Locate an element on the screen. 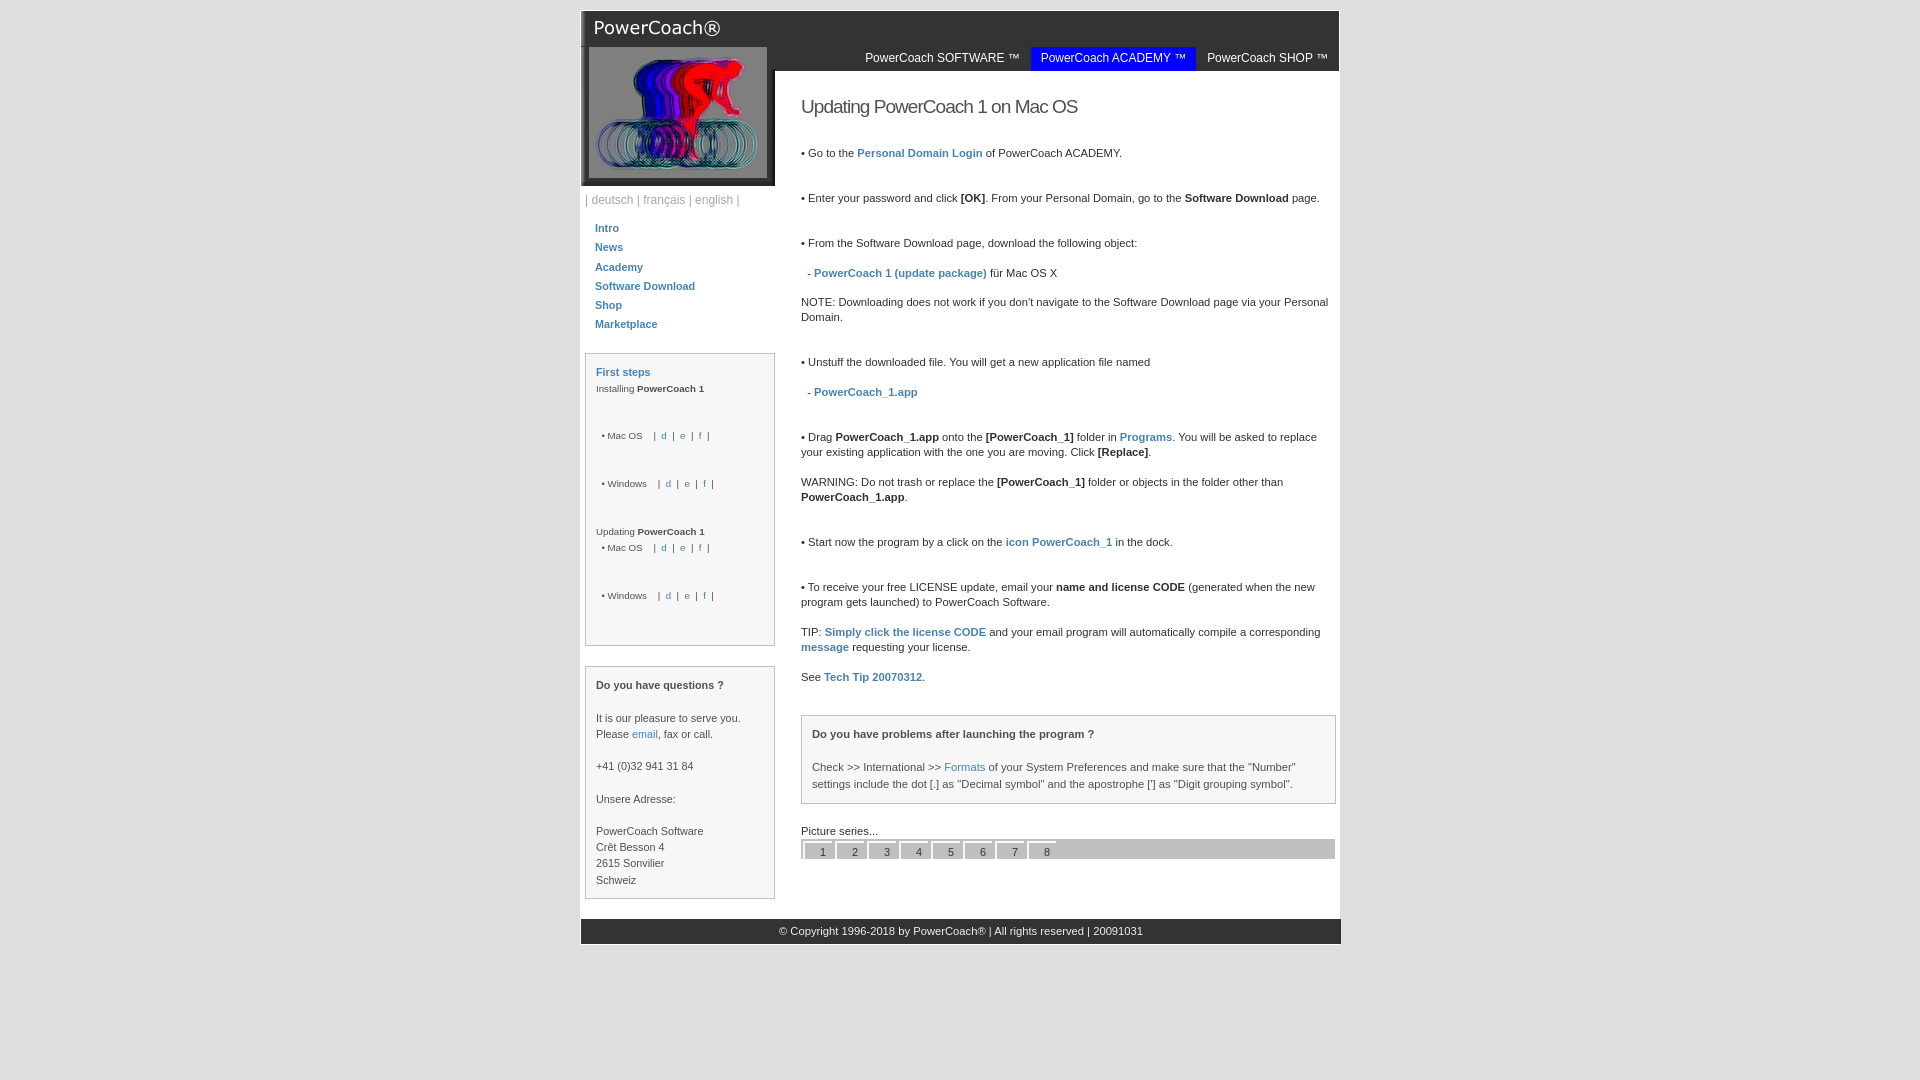  Formats is located at coordinates (964, 767).